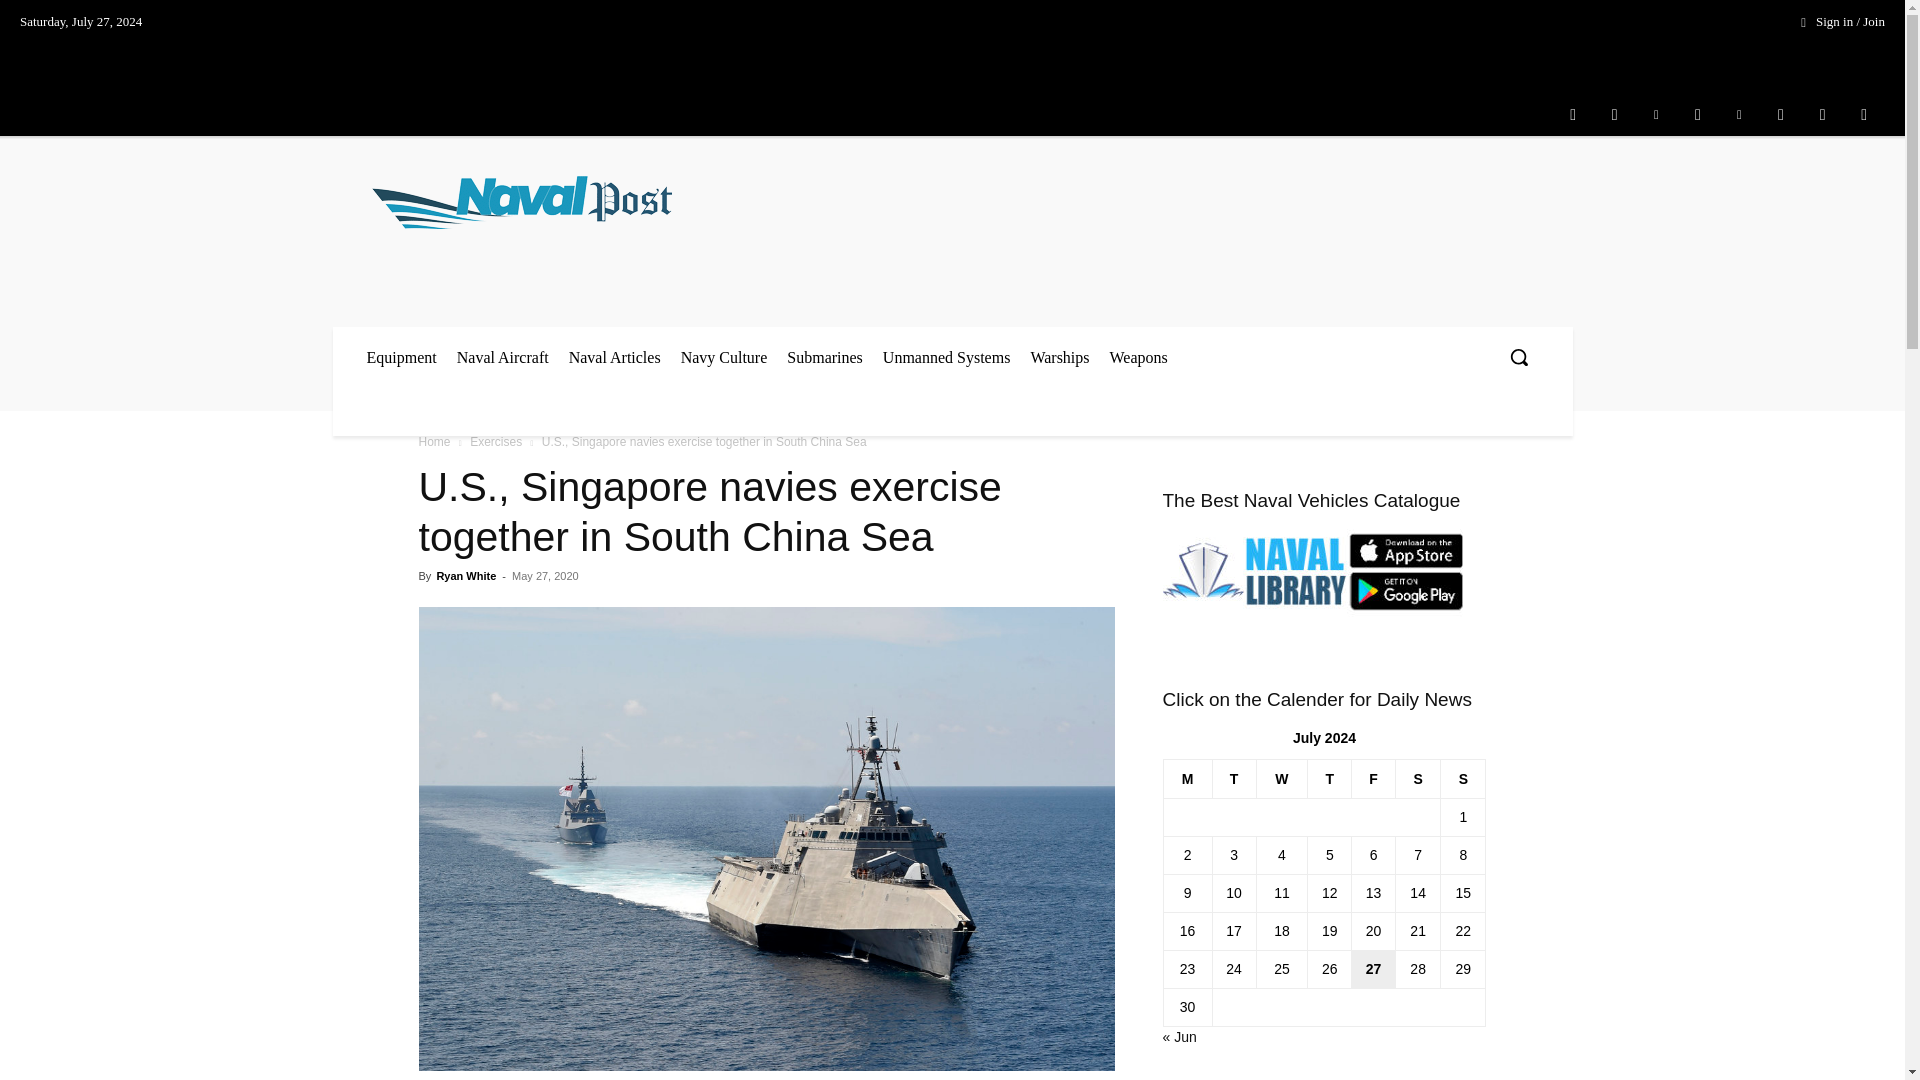 This screenshot has width=1920, height=1080. What do you see at coordinates (947, 357) in the screenshot?
I see `Unmanned Systems` at bounding box center [947, 357].